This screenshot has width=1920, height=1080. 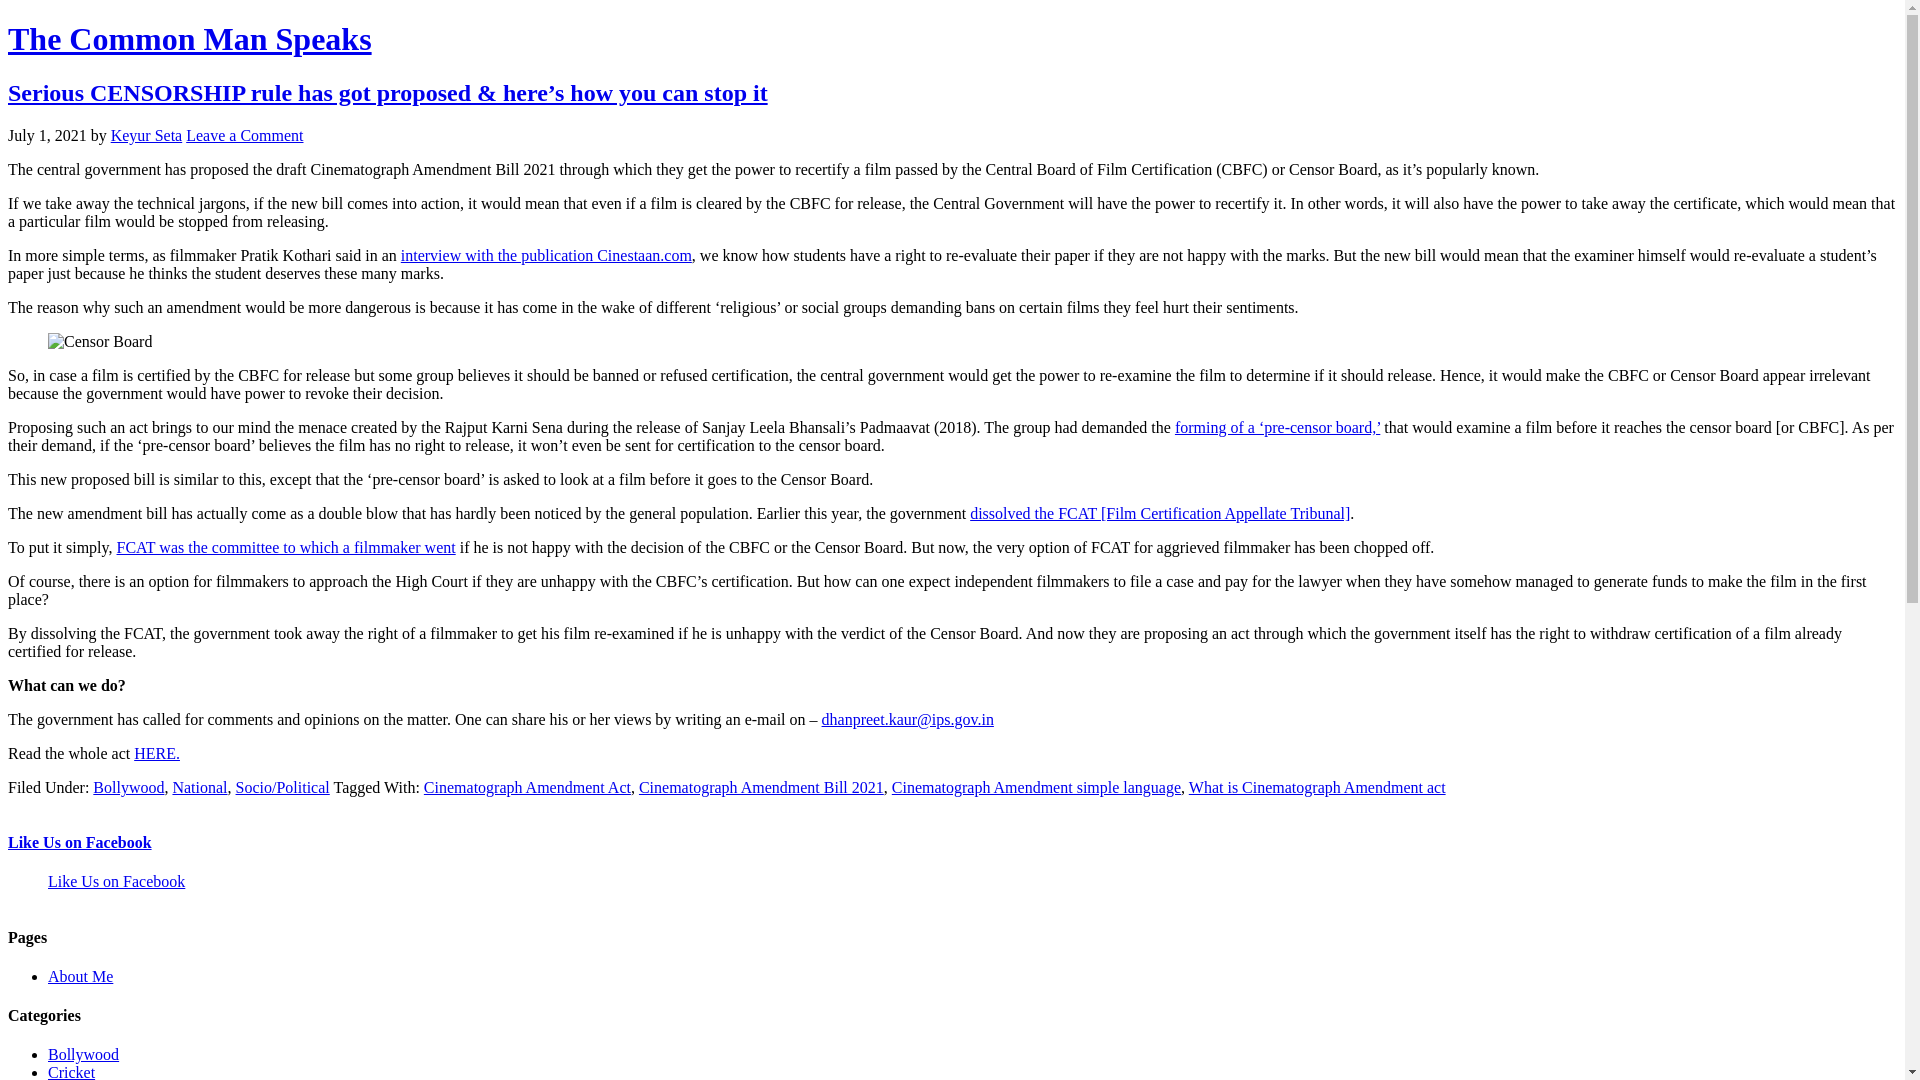 I want to click on Cinematograph Amendment simple language, so click(x=1036, y=786).